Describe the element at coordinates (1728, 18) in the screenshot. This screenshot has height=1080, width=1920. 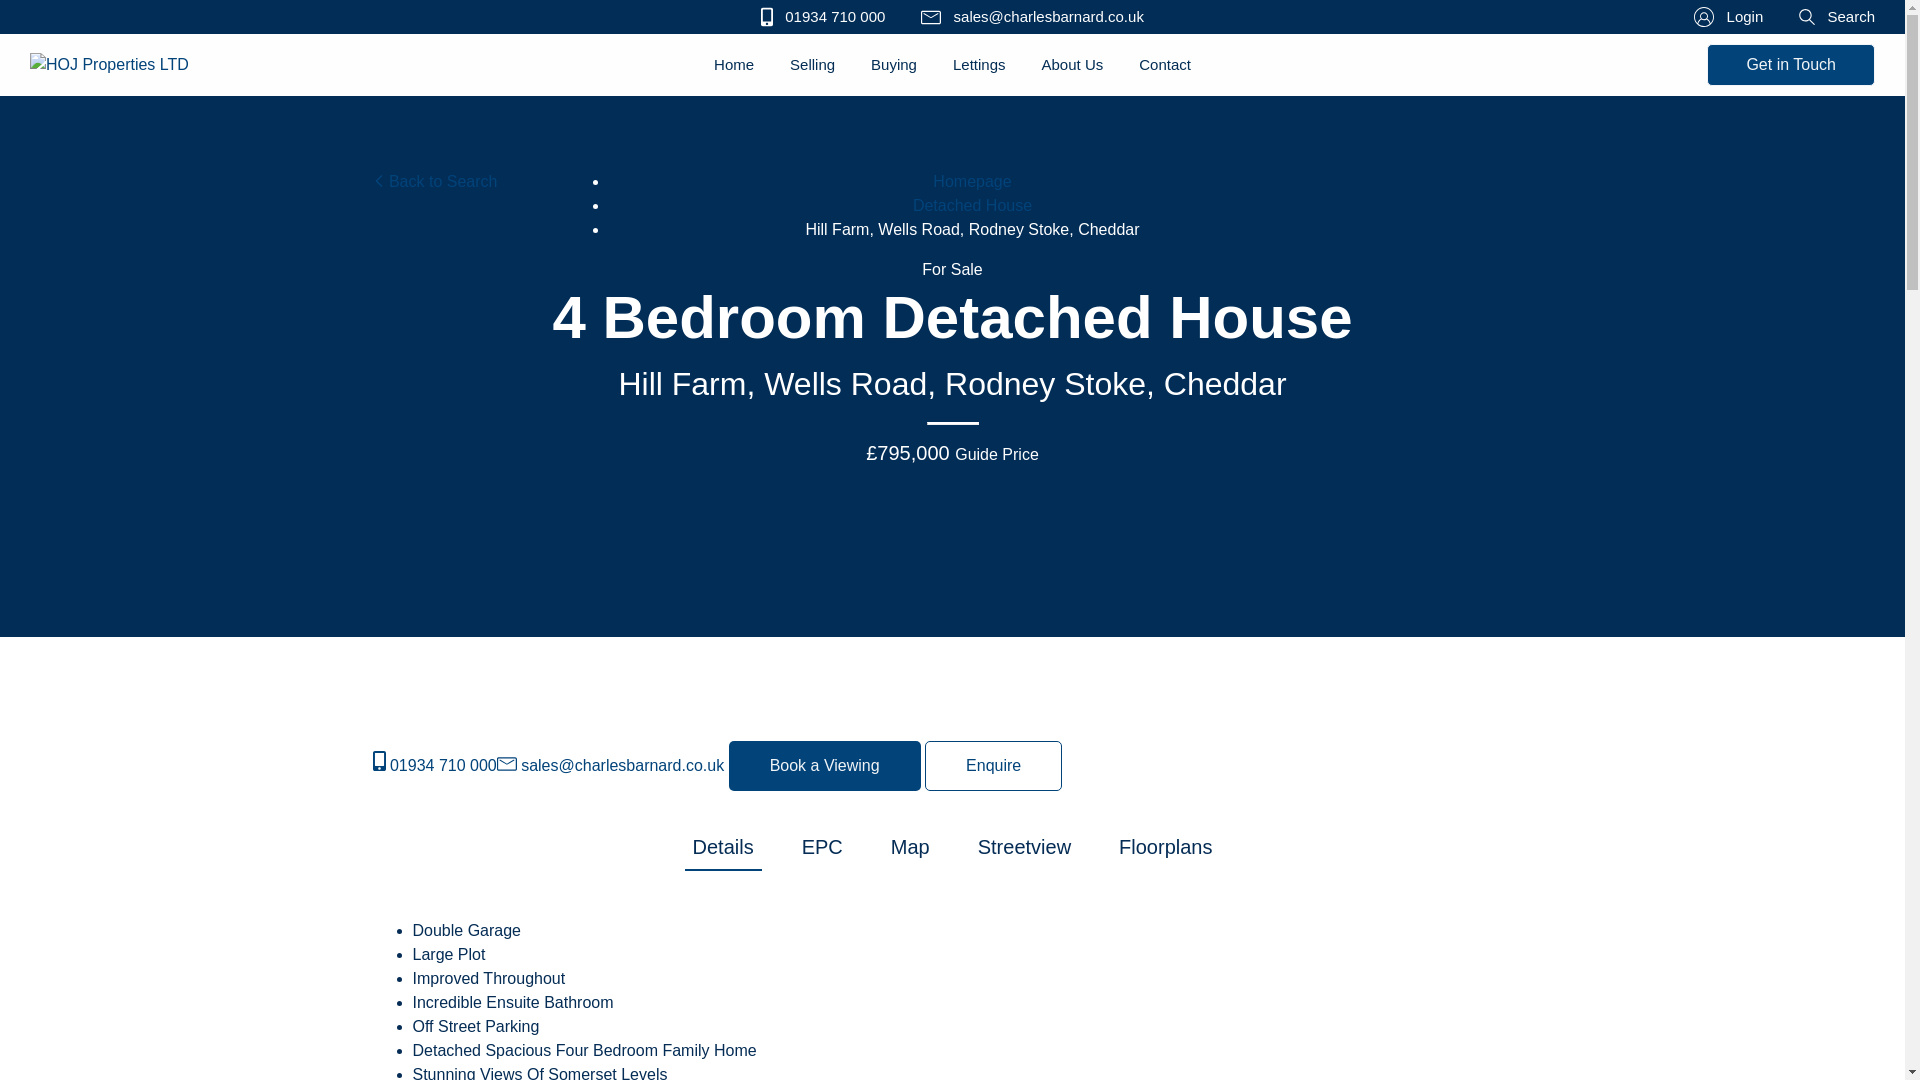
I see `Login` at that location.